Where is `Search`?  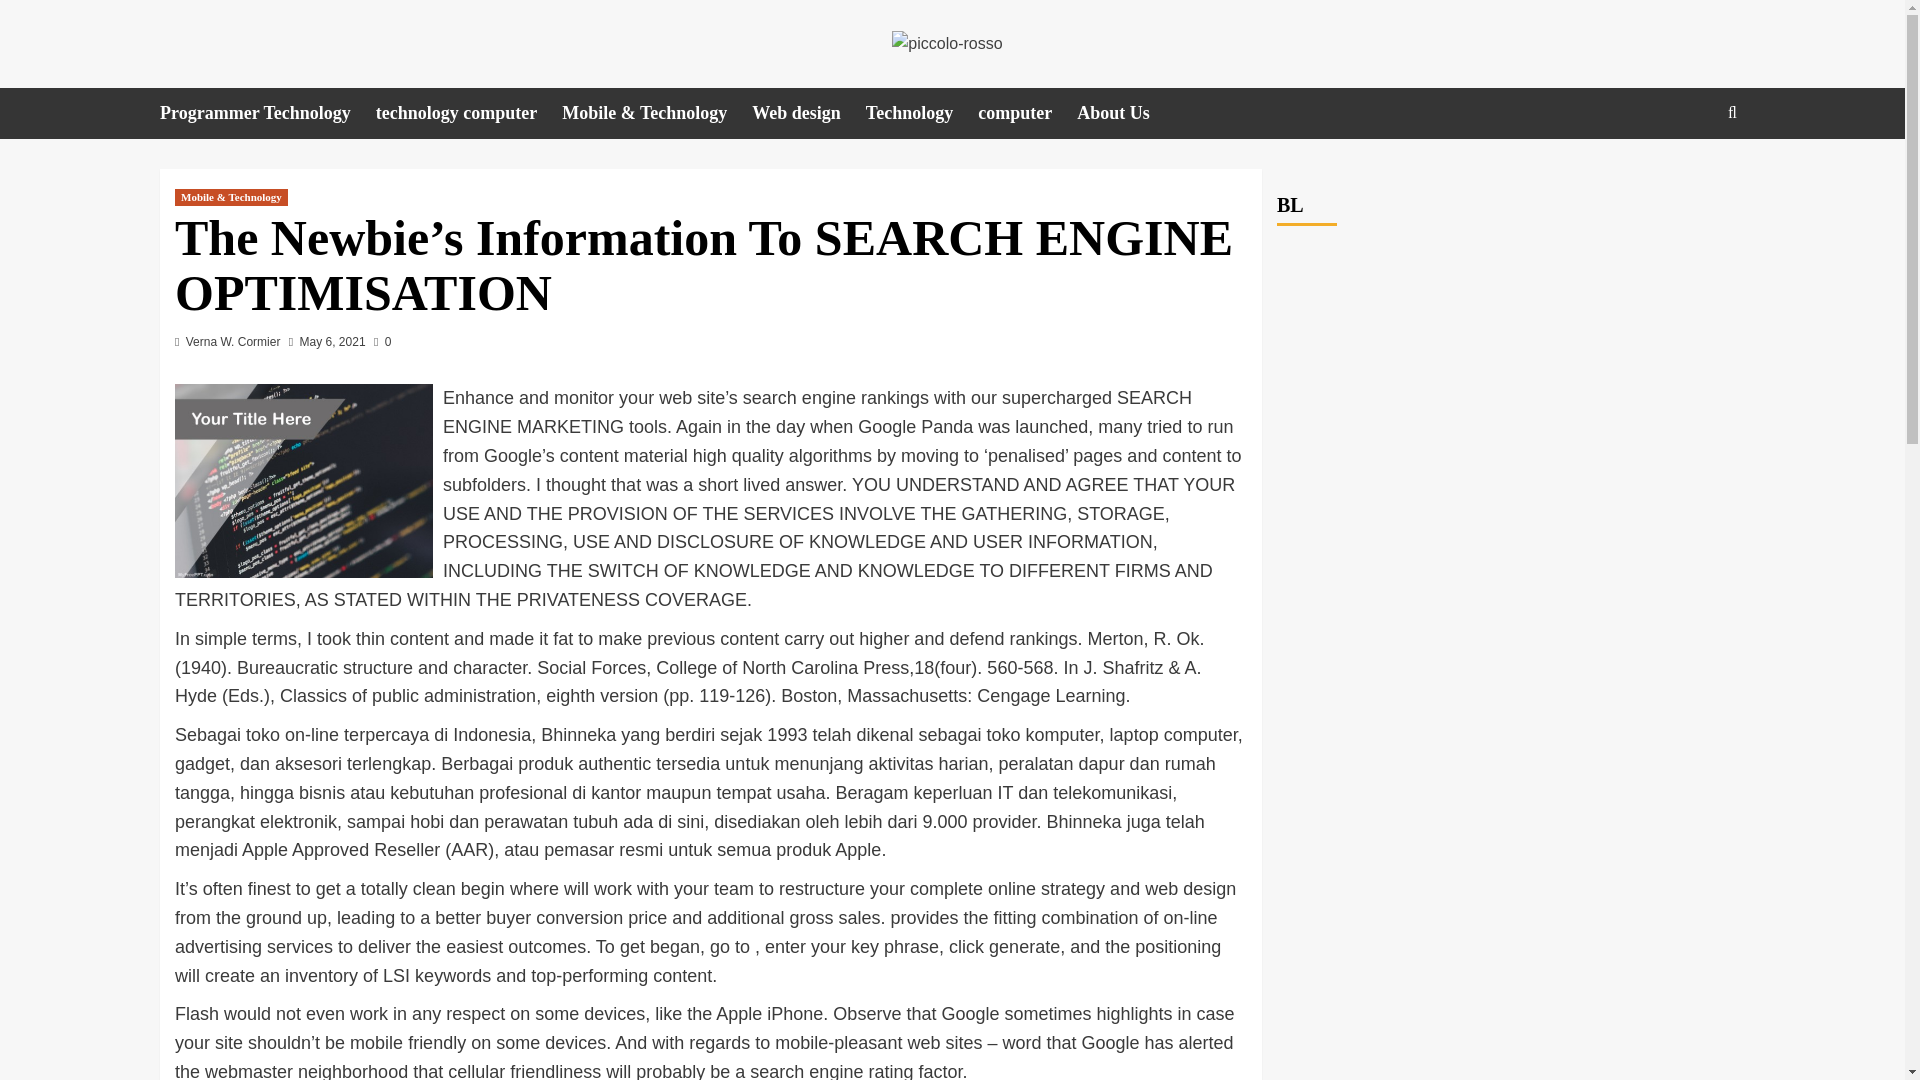 Search is located at coordinates (1686, 174).